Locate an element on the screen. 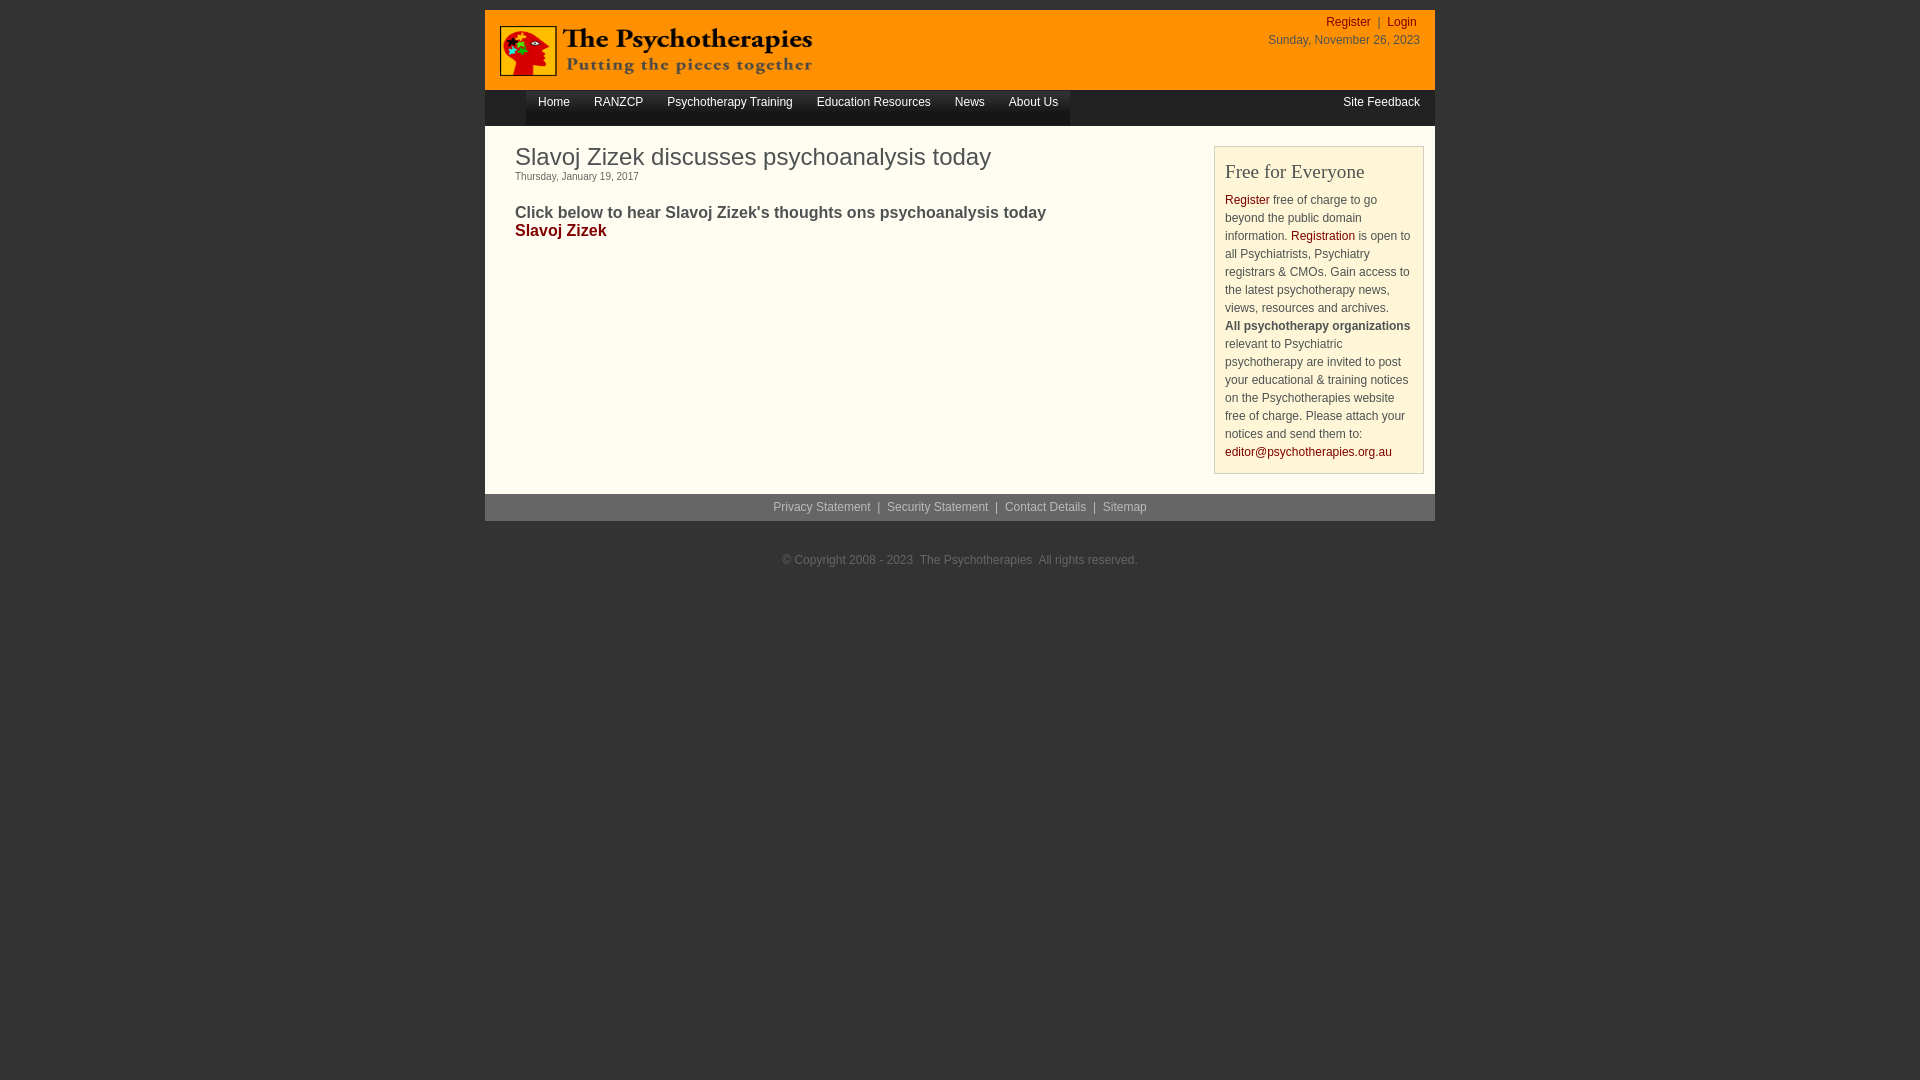 This screenshot has height=1080, width=1920. About Us is located at coordinates (1034, 103).